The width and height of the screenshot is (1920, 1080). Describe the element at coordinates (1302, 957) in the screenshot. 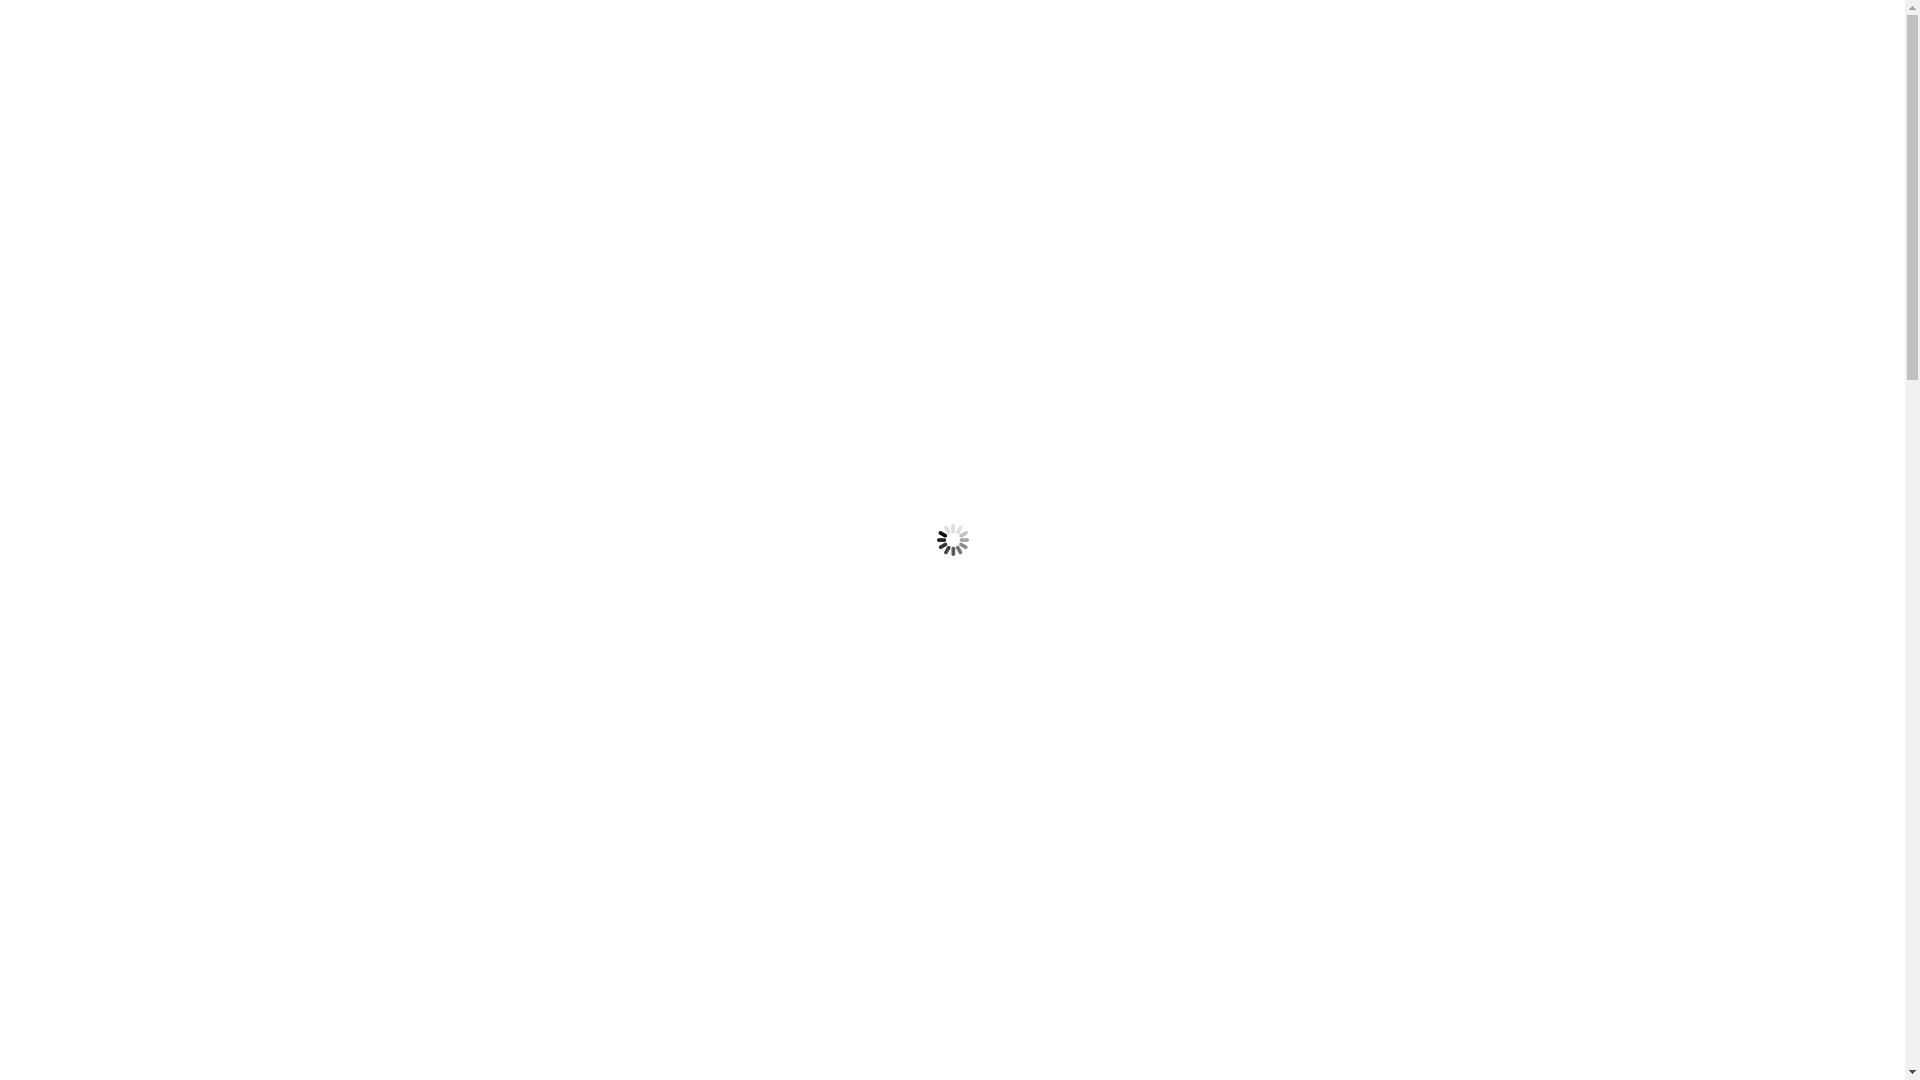

I see `Christmas` at that location.